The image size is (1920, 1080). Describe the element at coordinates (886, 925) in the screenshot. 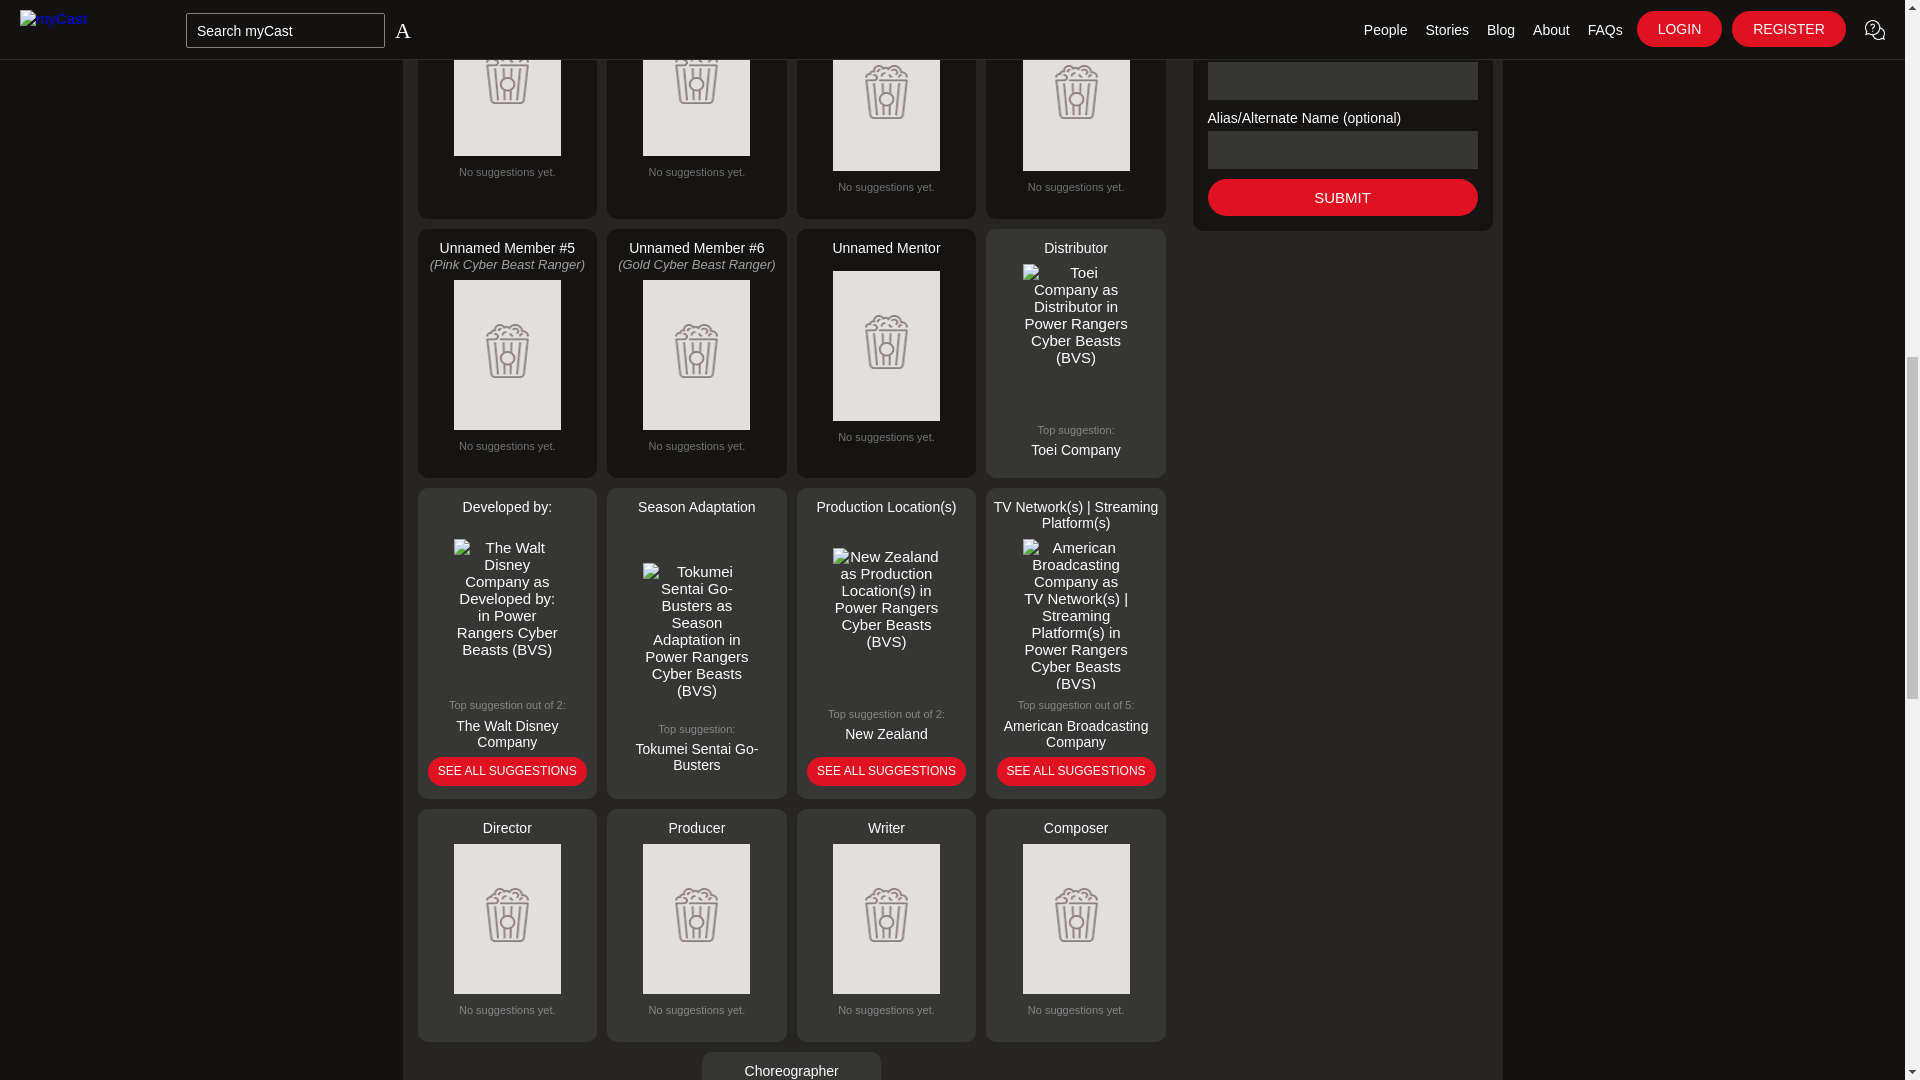

I see `Writer` at that location.